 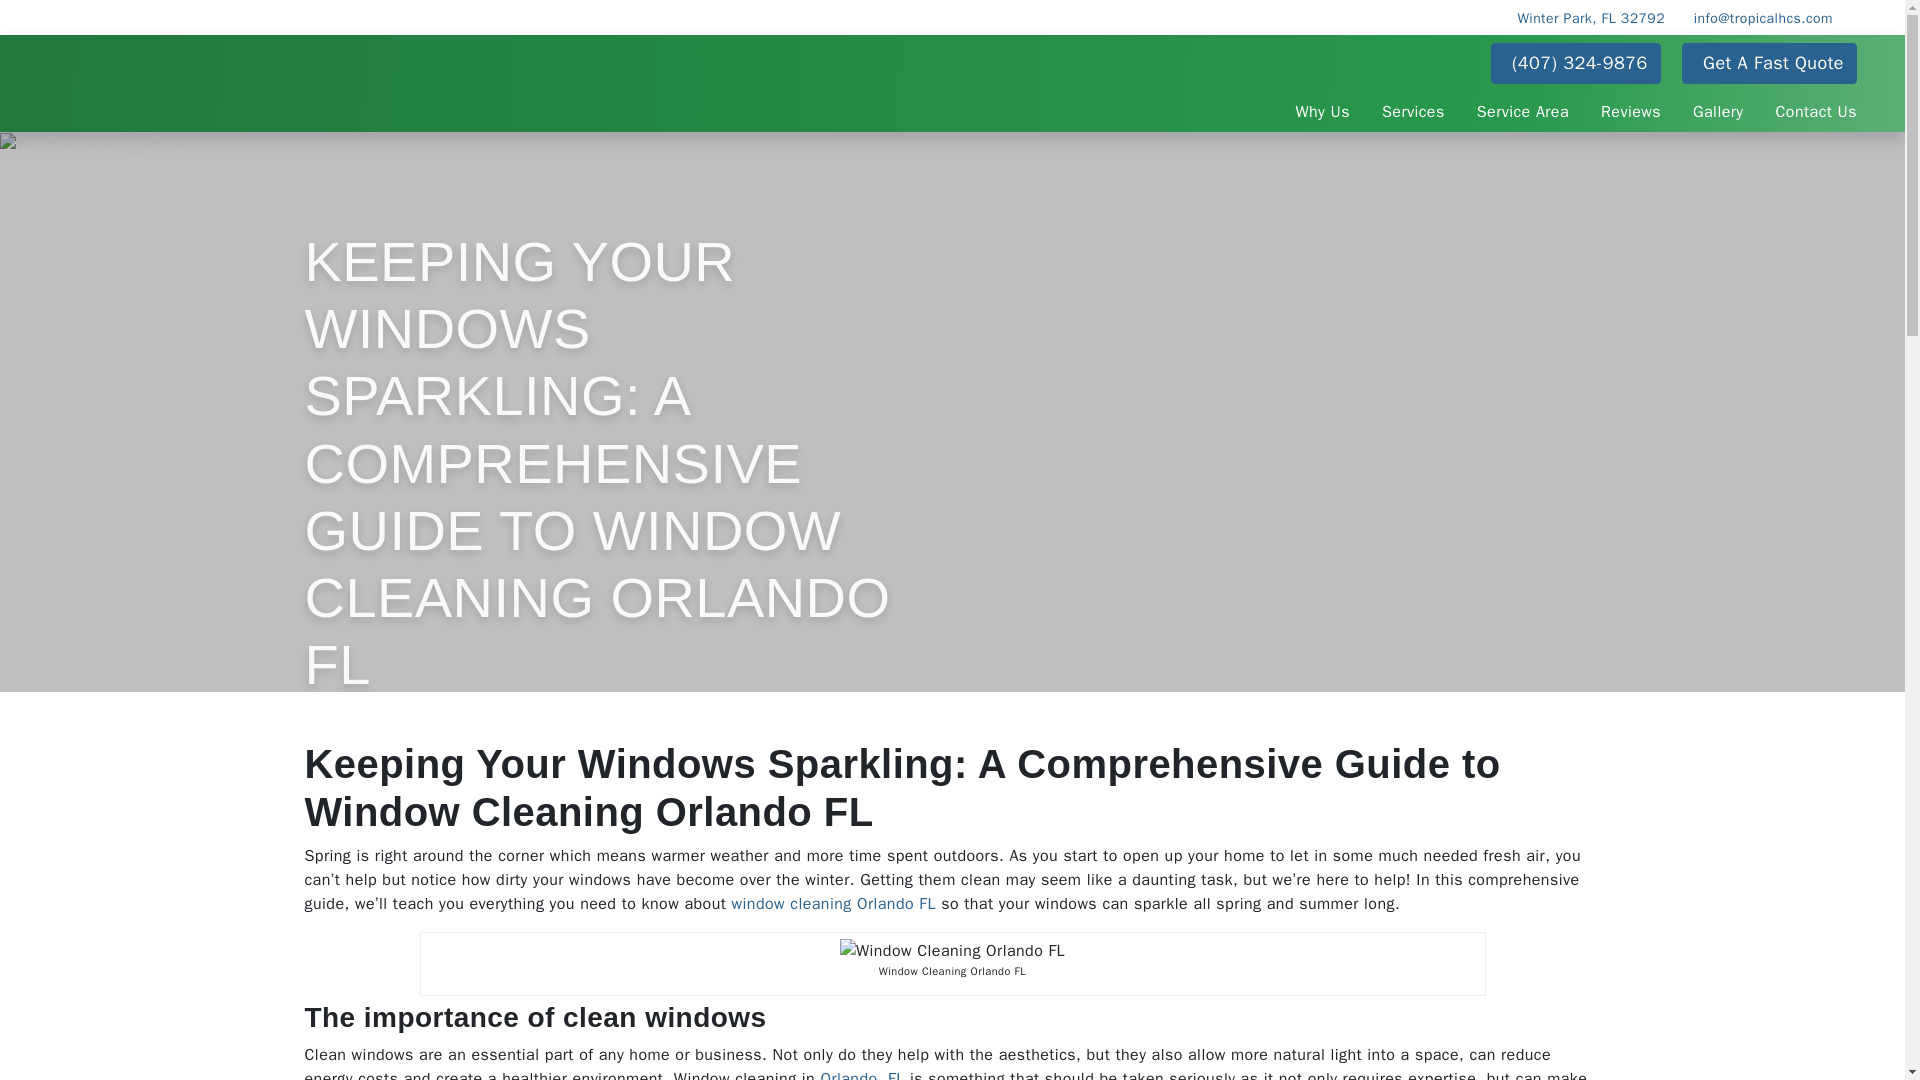 What do you see at coordinates (862, 1074) in the screenshot?
I see `Orlando, FL` at bounding box center [862, 1074].